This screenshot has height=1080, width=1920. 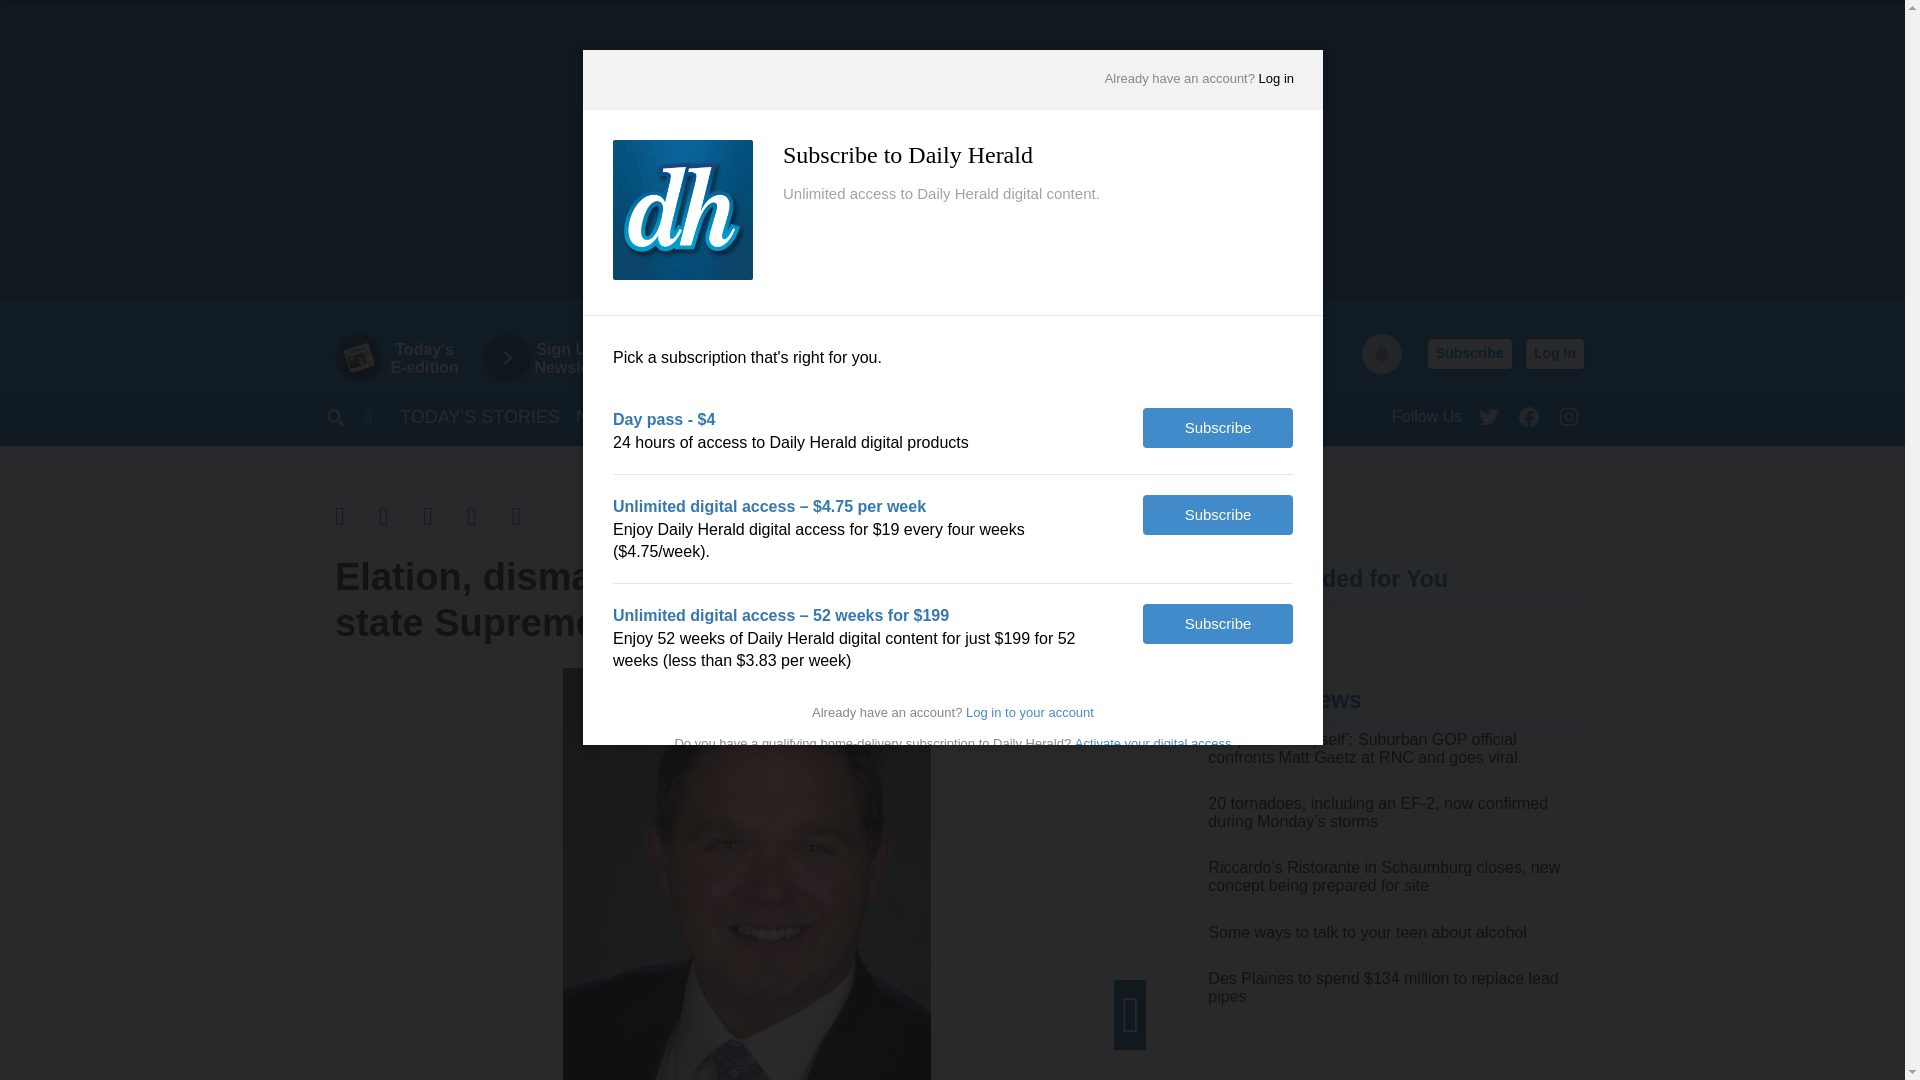 I want to click on BUSINESS, so click(x=998, y=416).